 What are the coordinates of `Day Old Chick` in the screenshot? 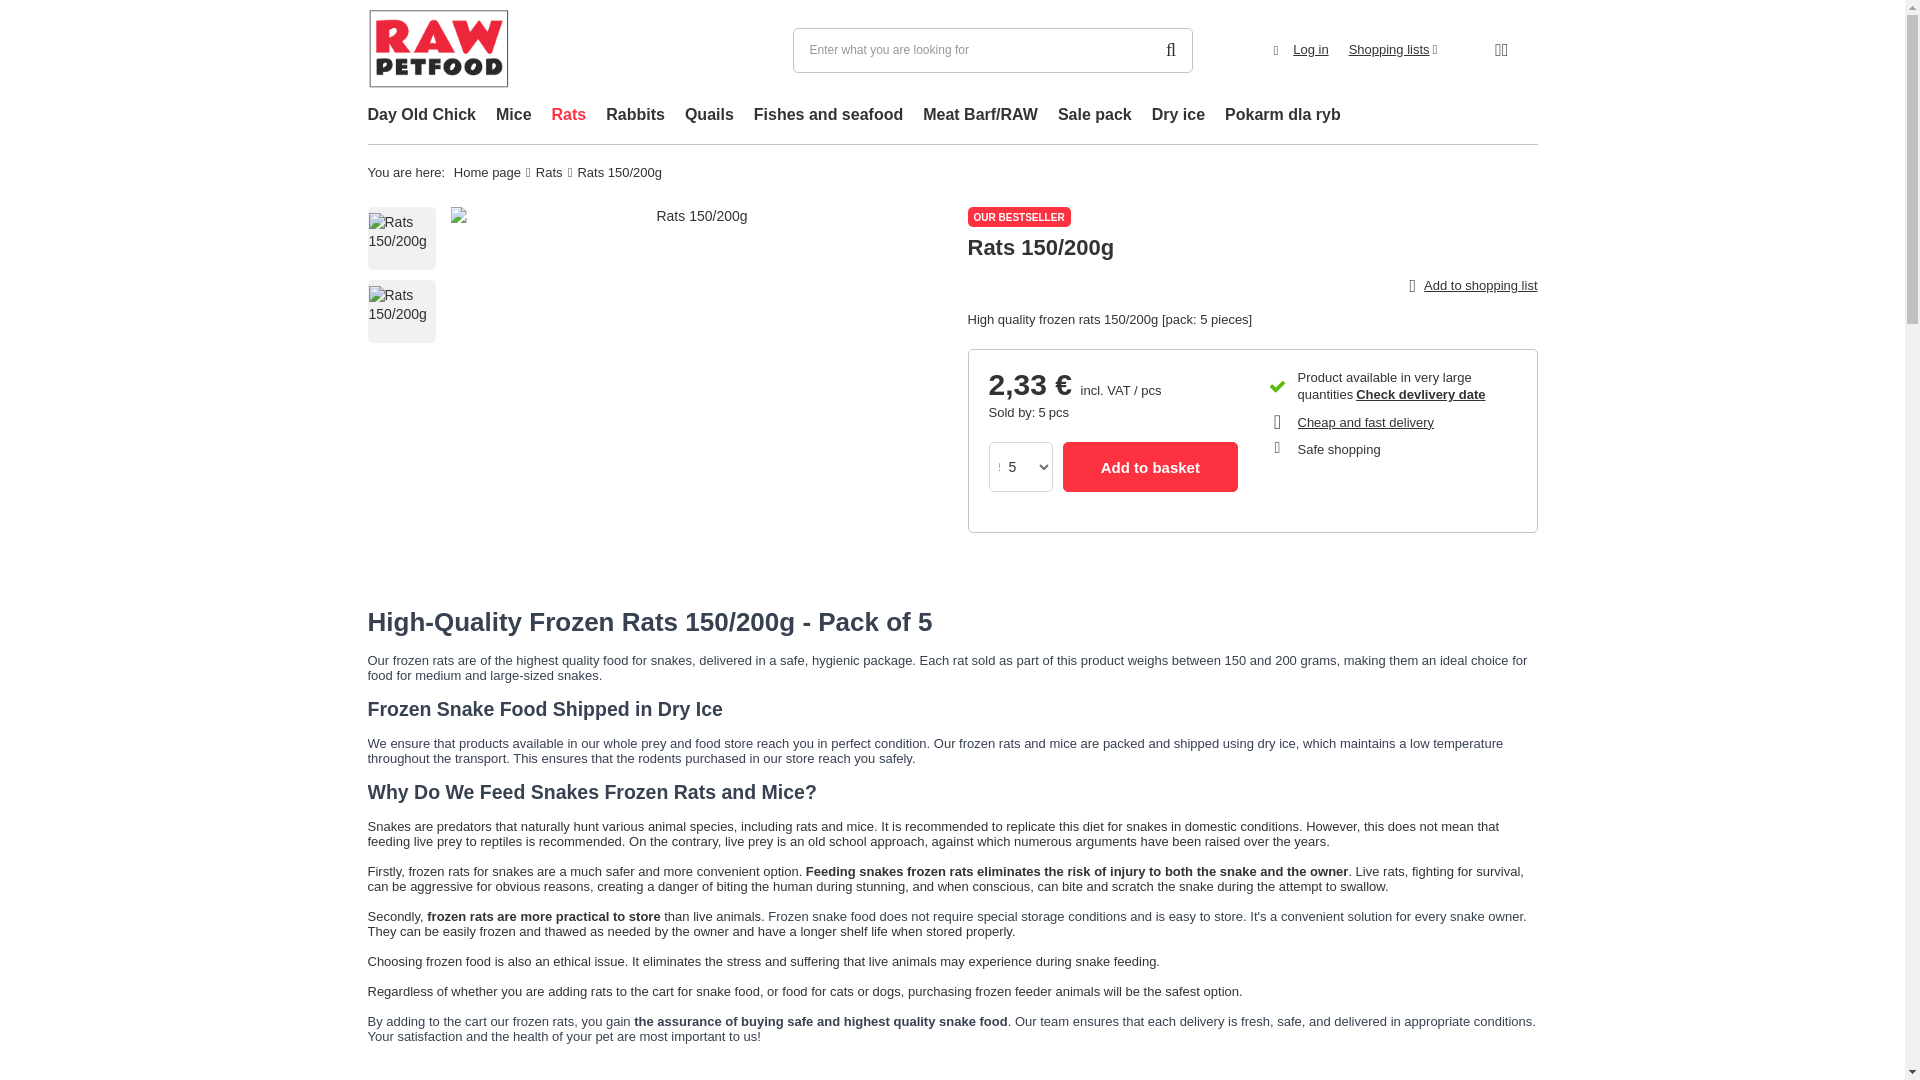 It's located at (421, 116).